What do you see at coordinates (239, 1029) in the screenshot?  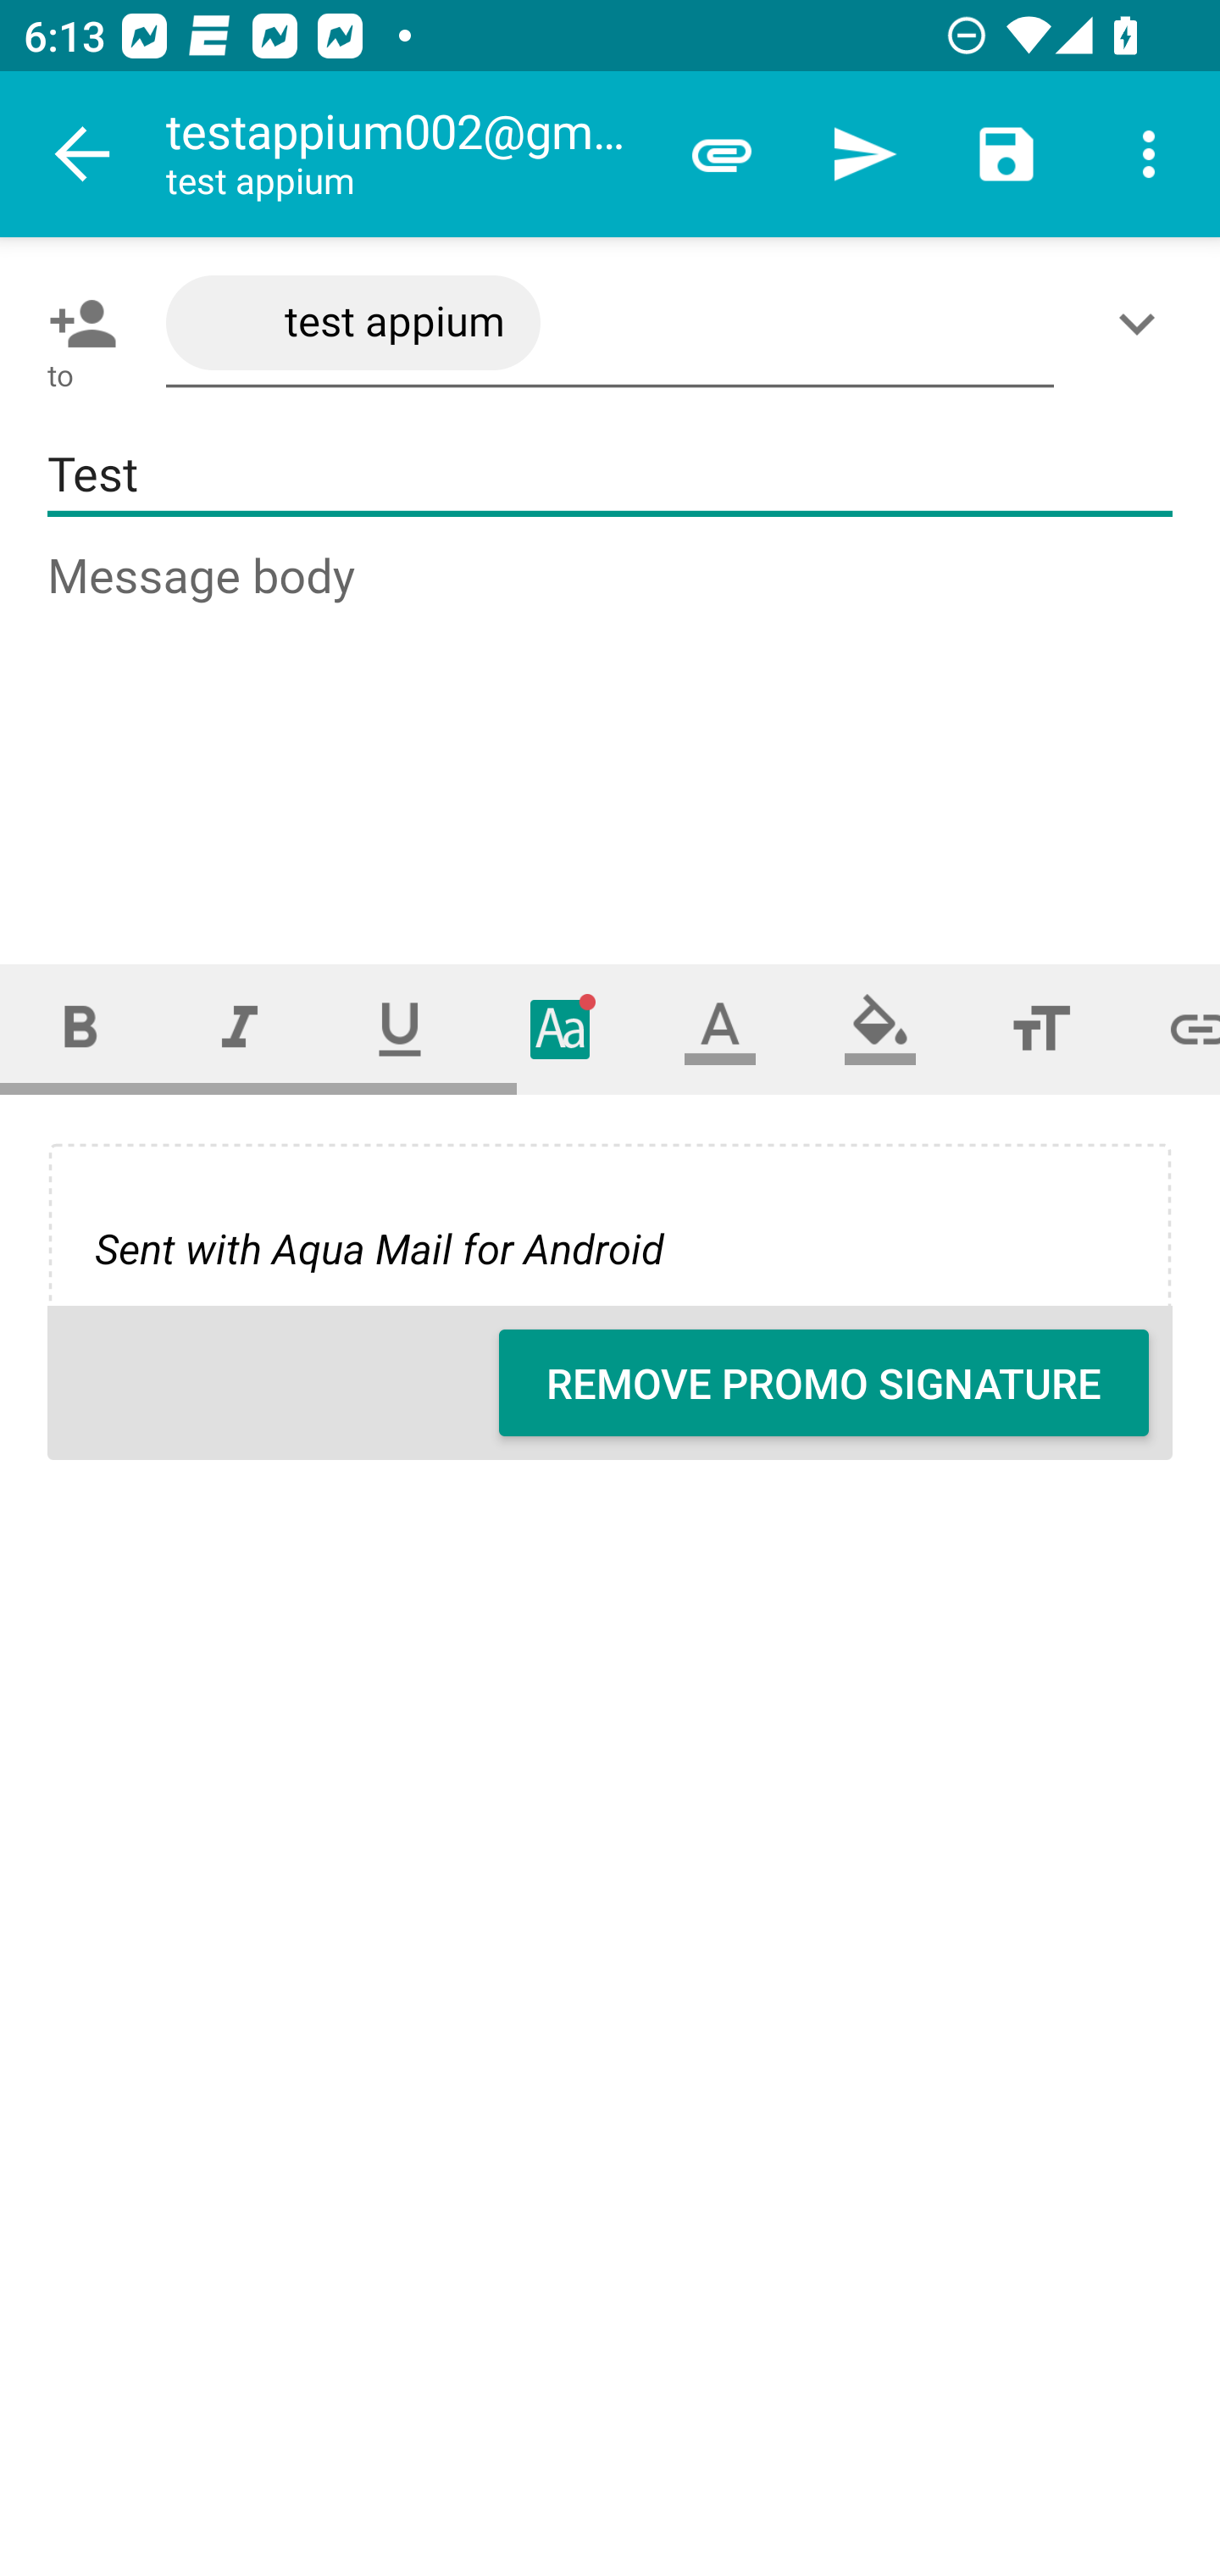 I see `Italic` at bounding box center [239, 1029].